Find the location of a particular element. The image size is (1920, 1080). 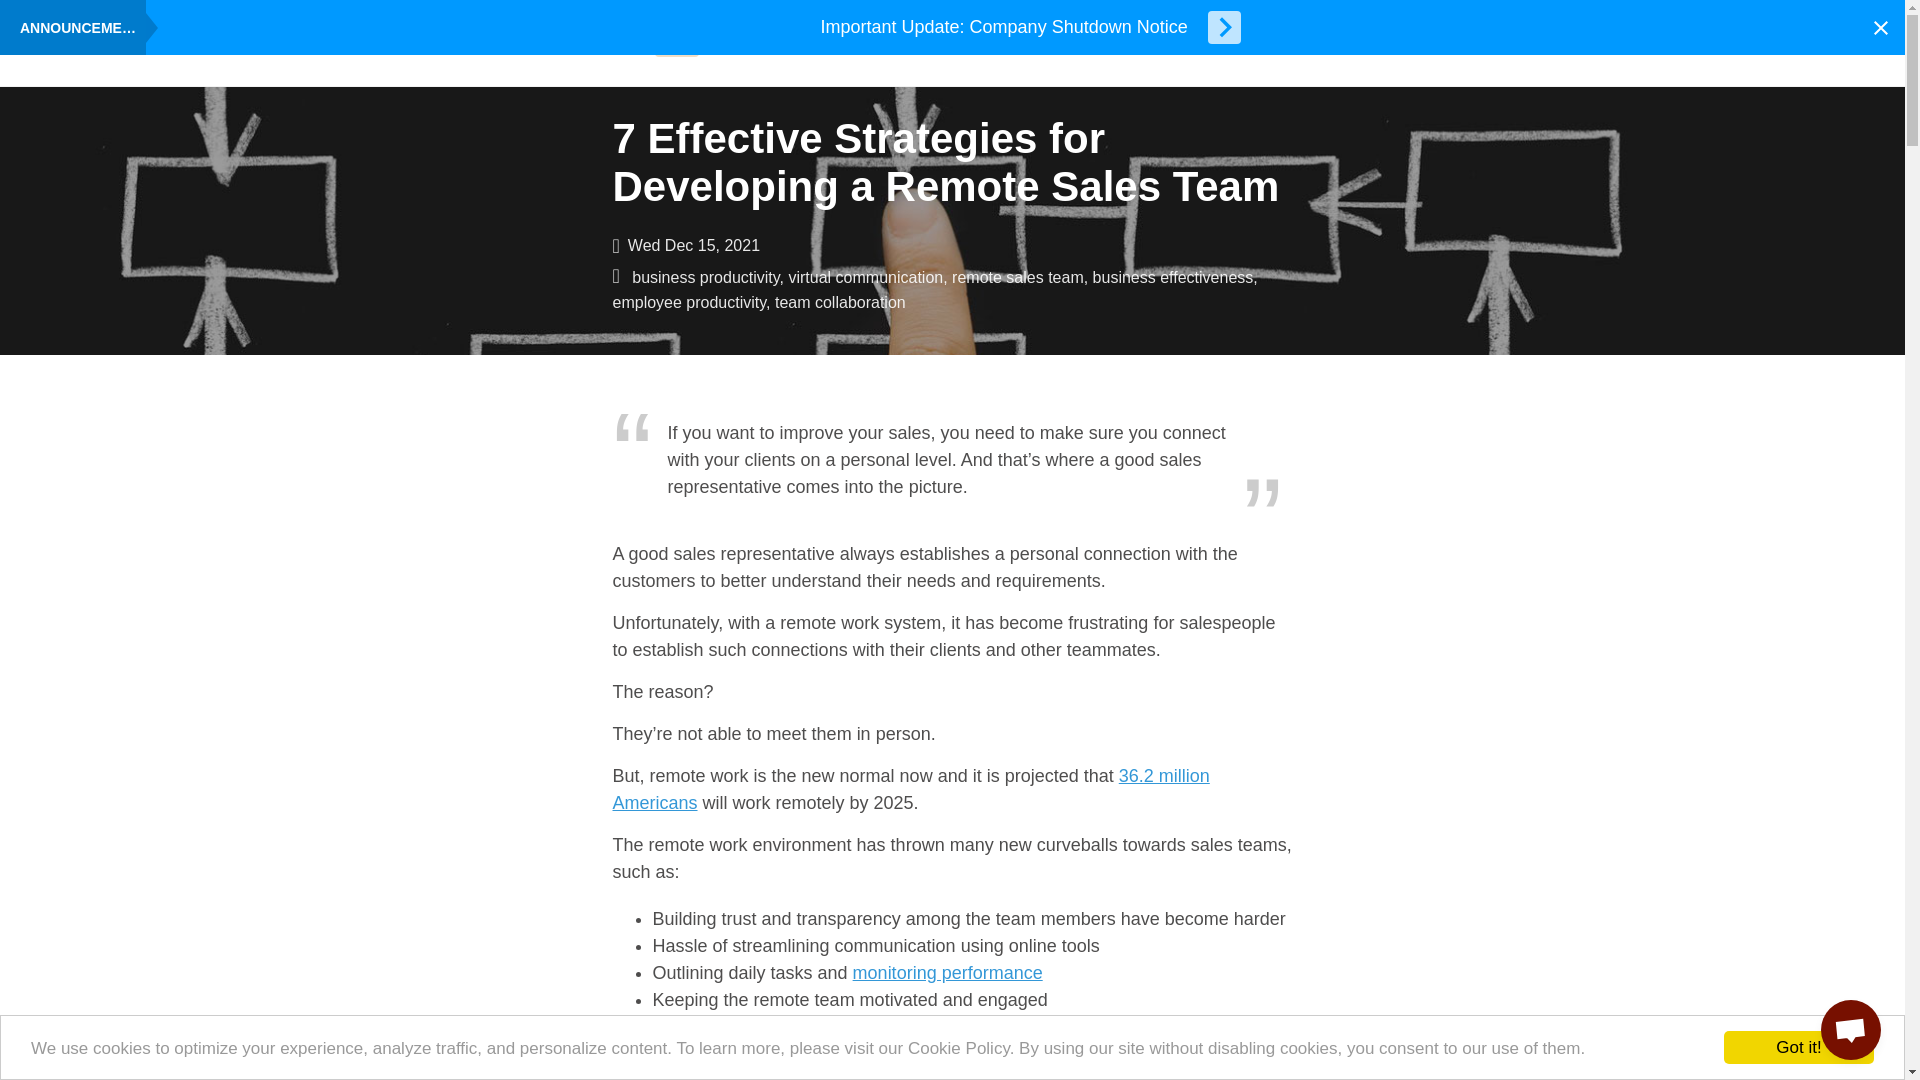

monitoring performance is located at coordinates (947, 972).